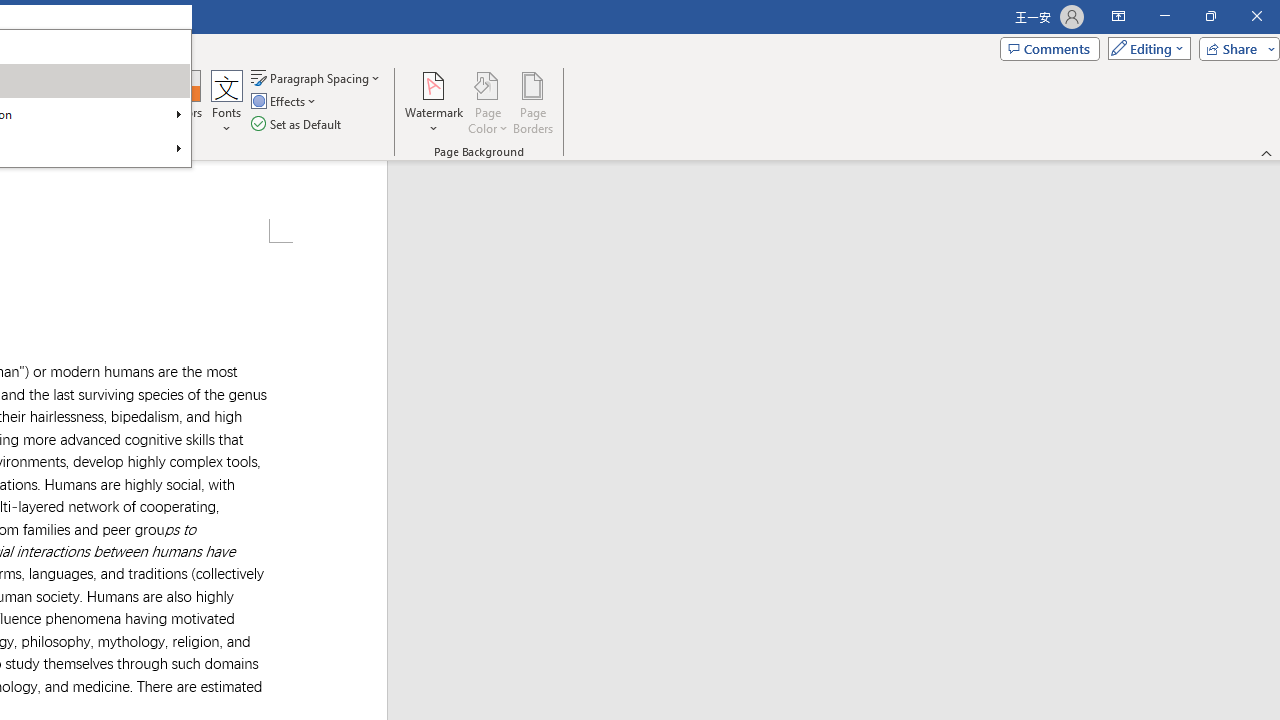 The image size is (1280, 720). I want to click on Page Borders..., so click(532, 102).